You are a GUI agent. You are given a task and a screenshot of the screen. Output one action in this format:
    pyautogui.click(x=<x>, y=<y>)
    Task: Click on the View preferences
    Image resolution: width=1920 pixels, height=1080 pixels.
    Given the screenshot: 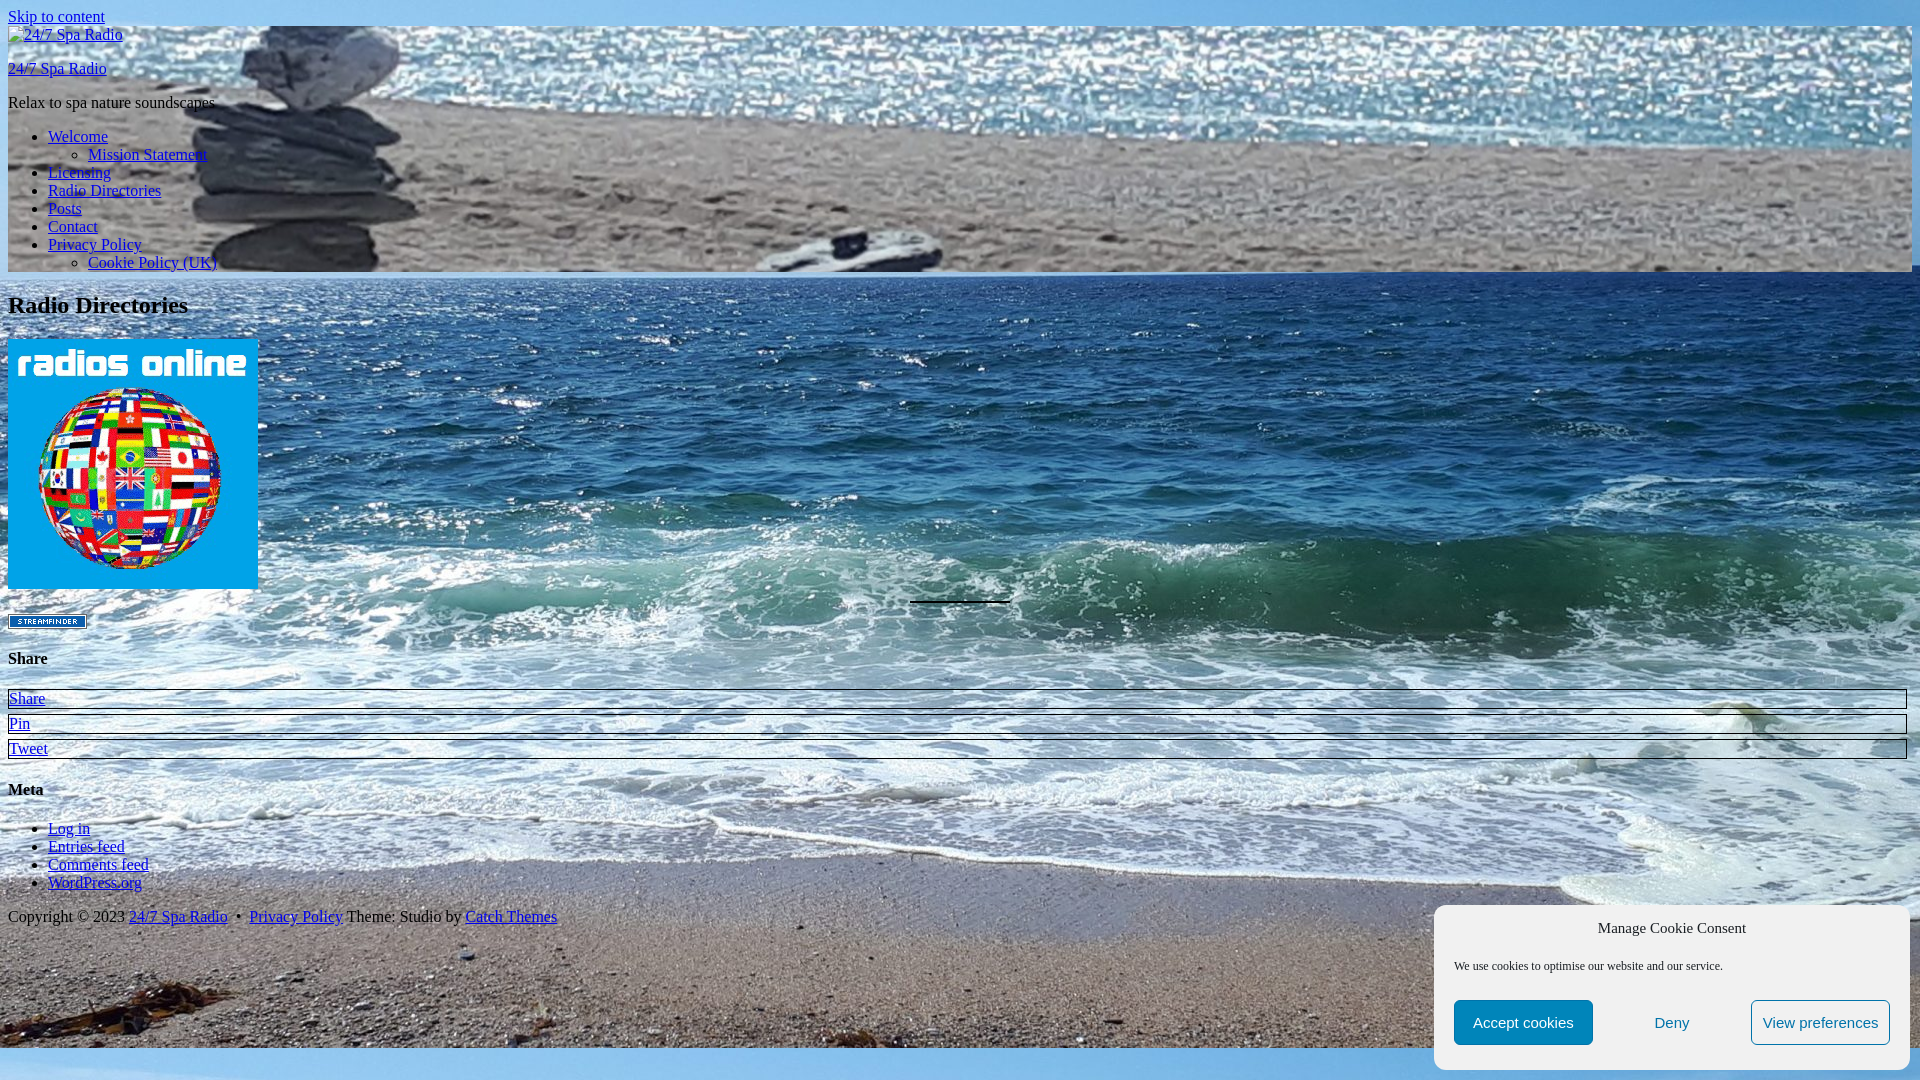 What is the action you would take?
    pyautogui.click(x=1820, y=1022)
    